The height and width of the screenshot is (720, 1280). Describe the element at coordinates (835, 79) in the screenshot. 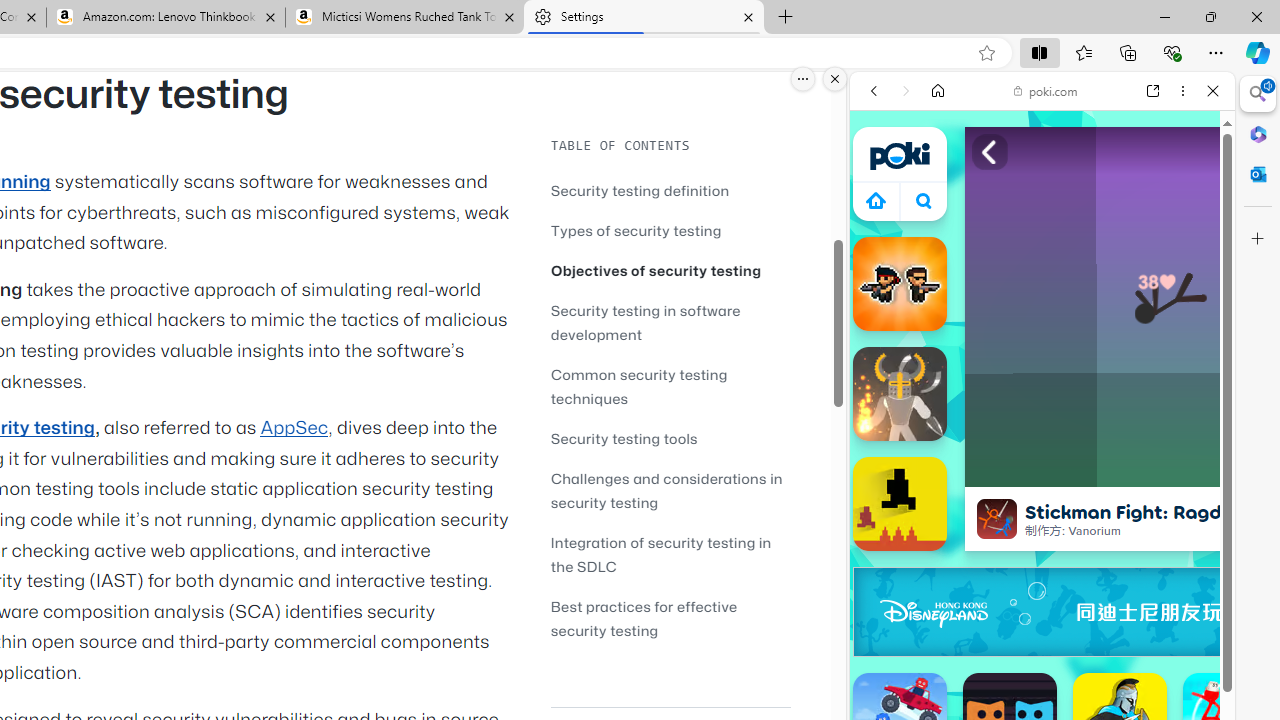

I see `Close split screen.` at that location.